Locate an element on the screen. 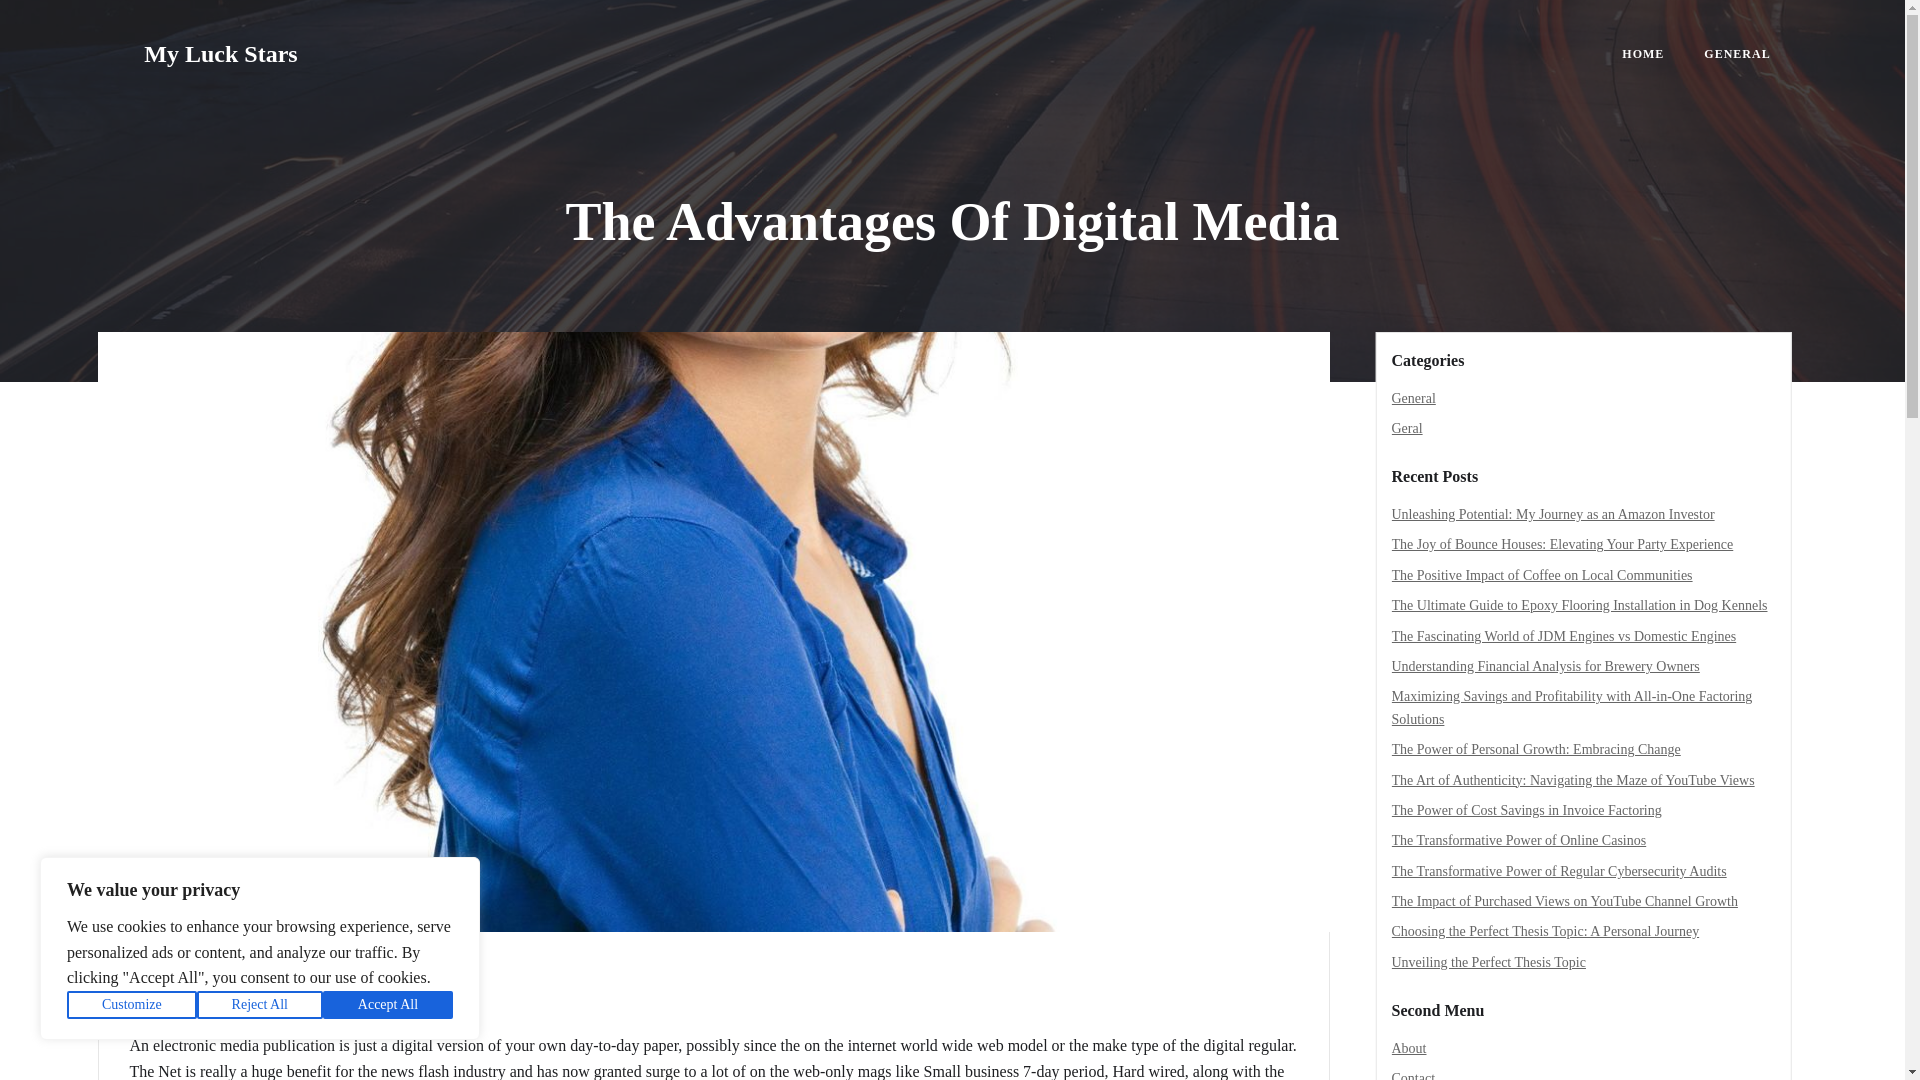  The Fascinating World of JDM Engines vs Domestic Engines is located at coordinates (1564, 636).